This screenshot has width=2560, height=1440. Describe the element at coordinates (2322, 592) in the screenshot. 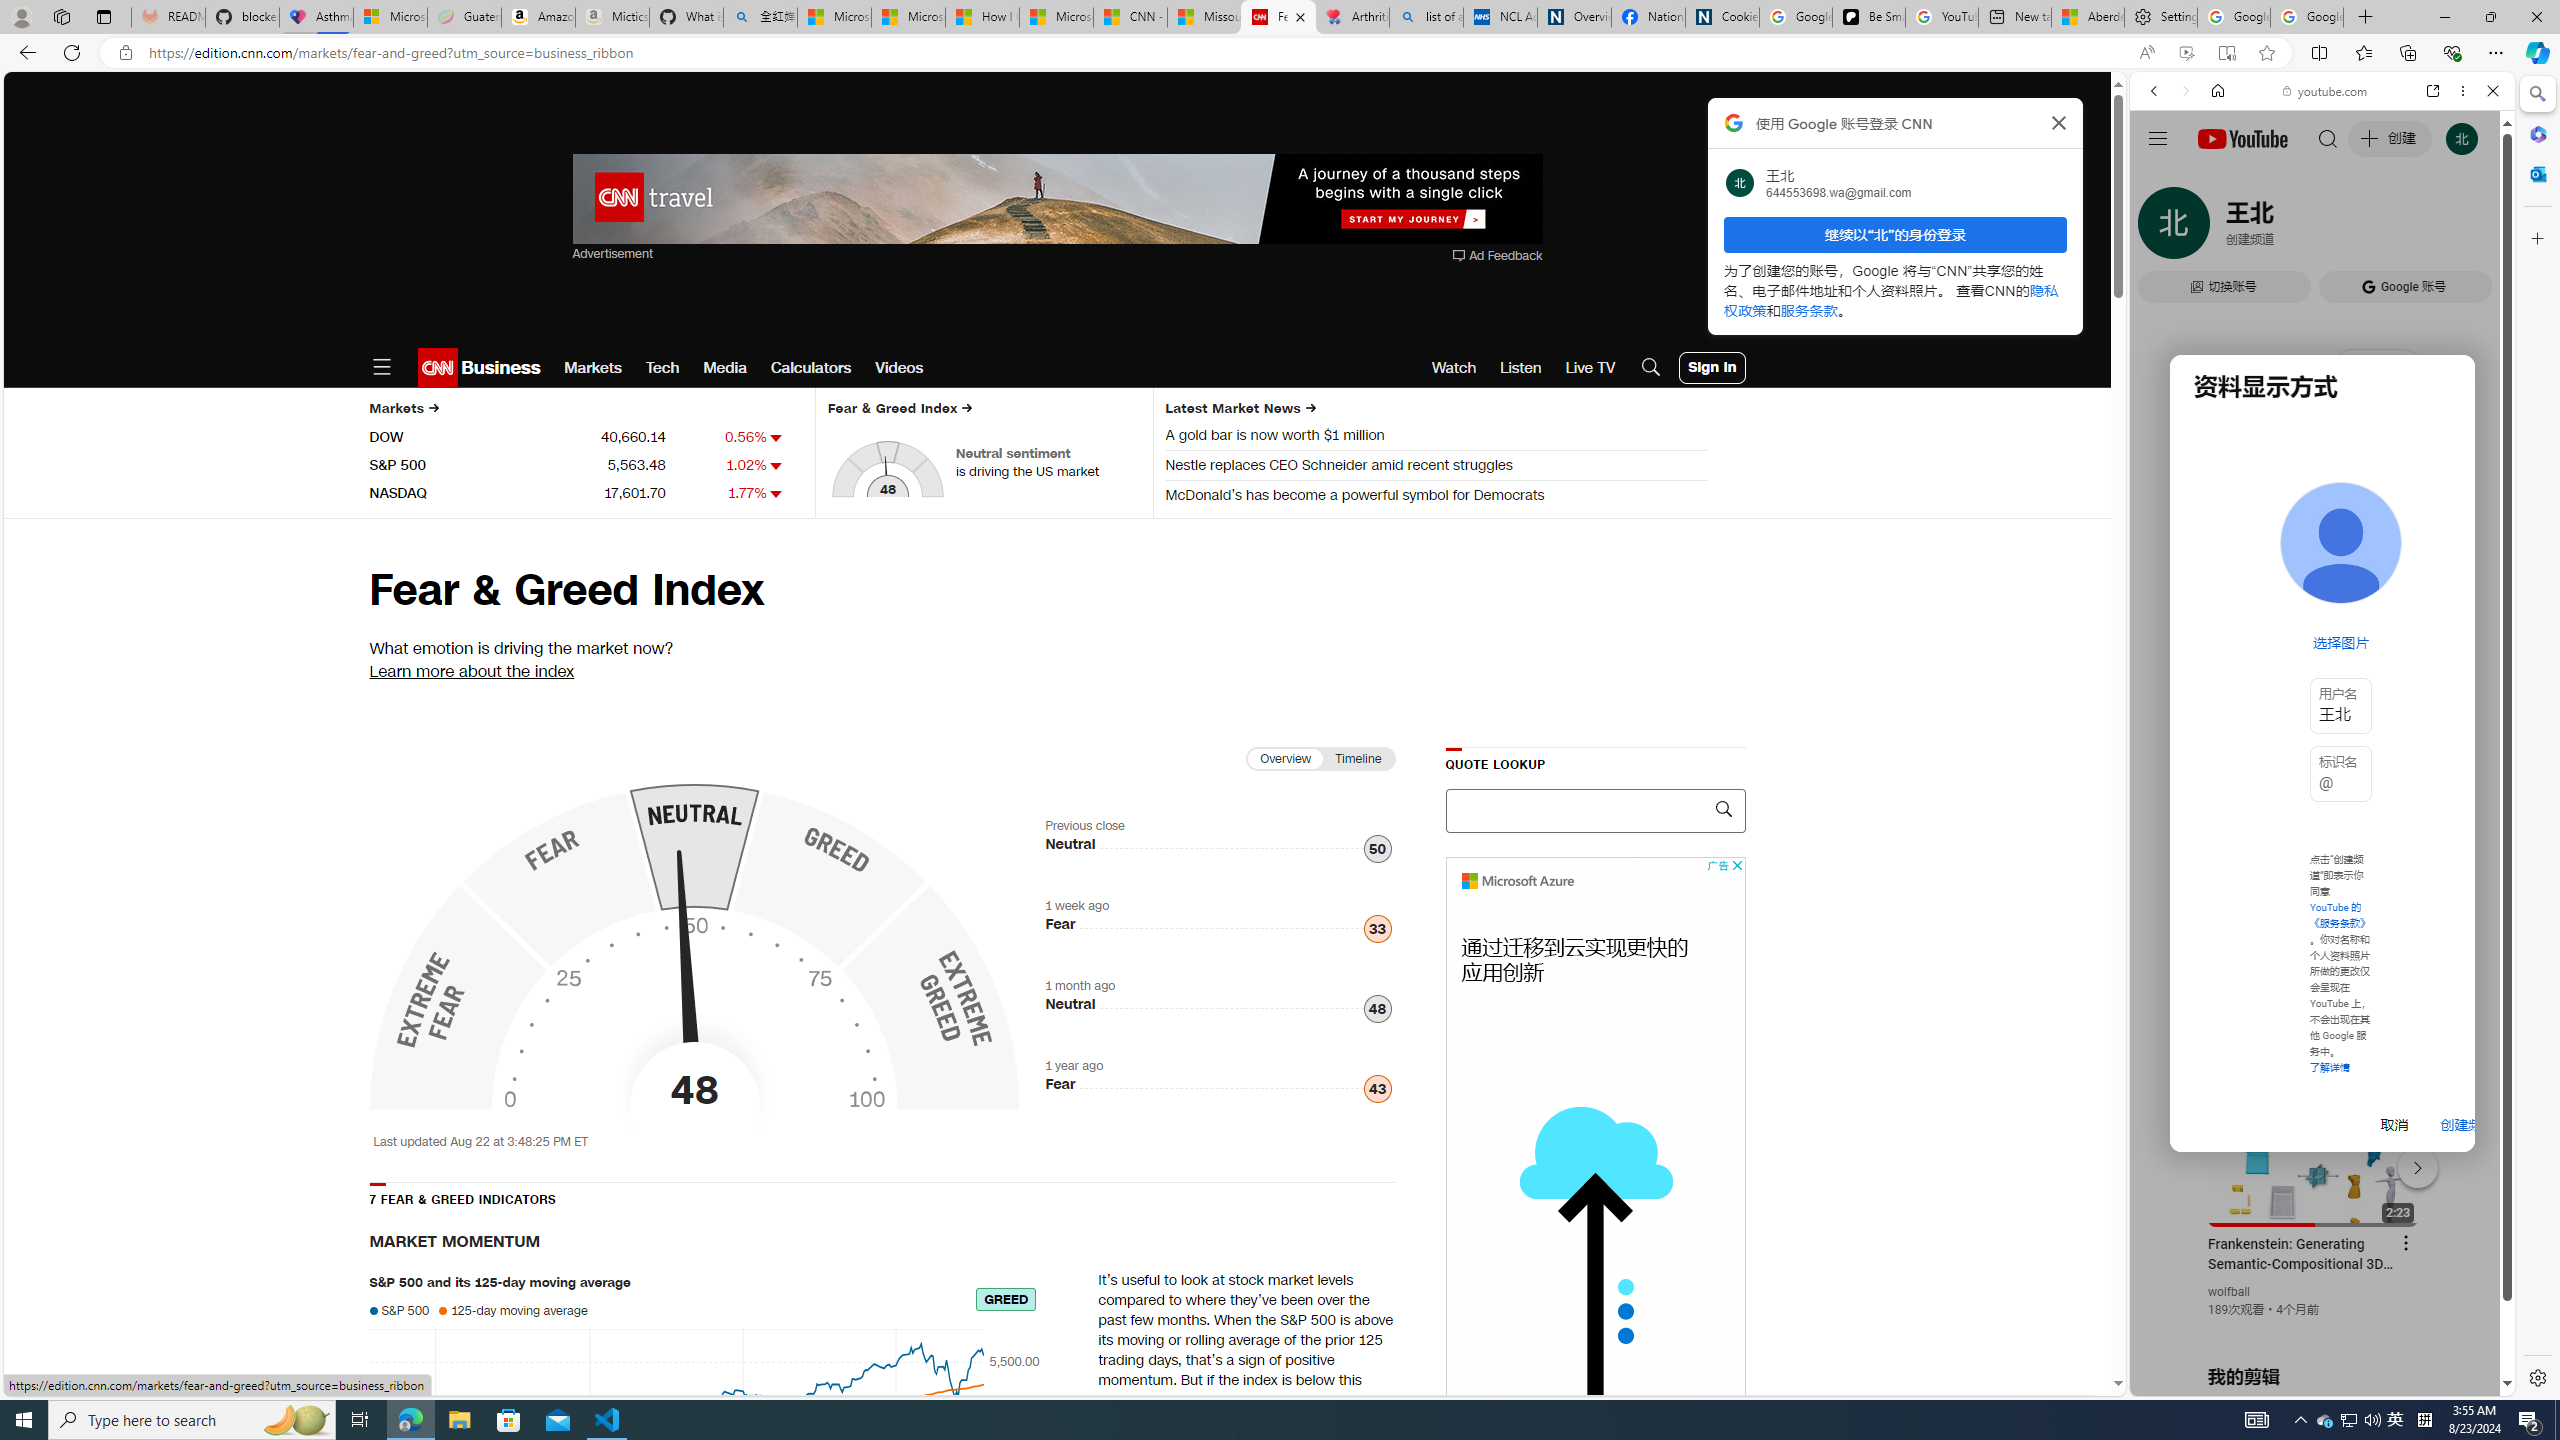

I see `Trailer #2 [HD]` at that location.